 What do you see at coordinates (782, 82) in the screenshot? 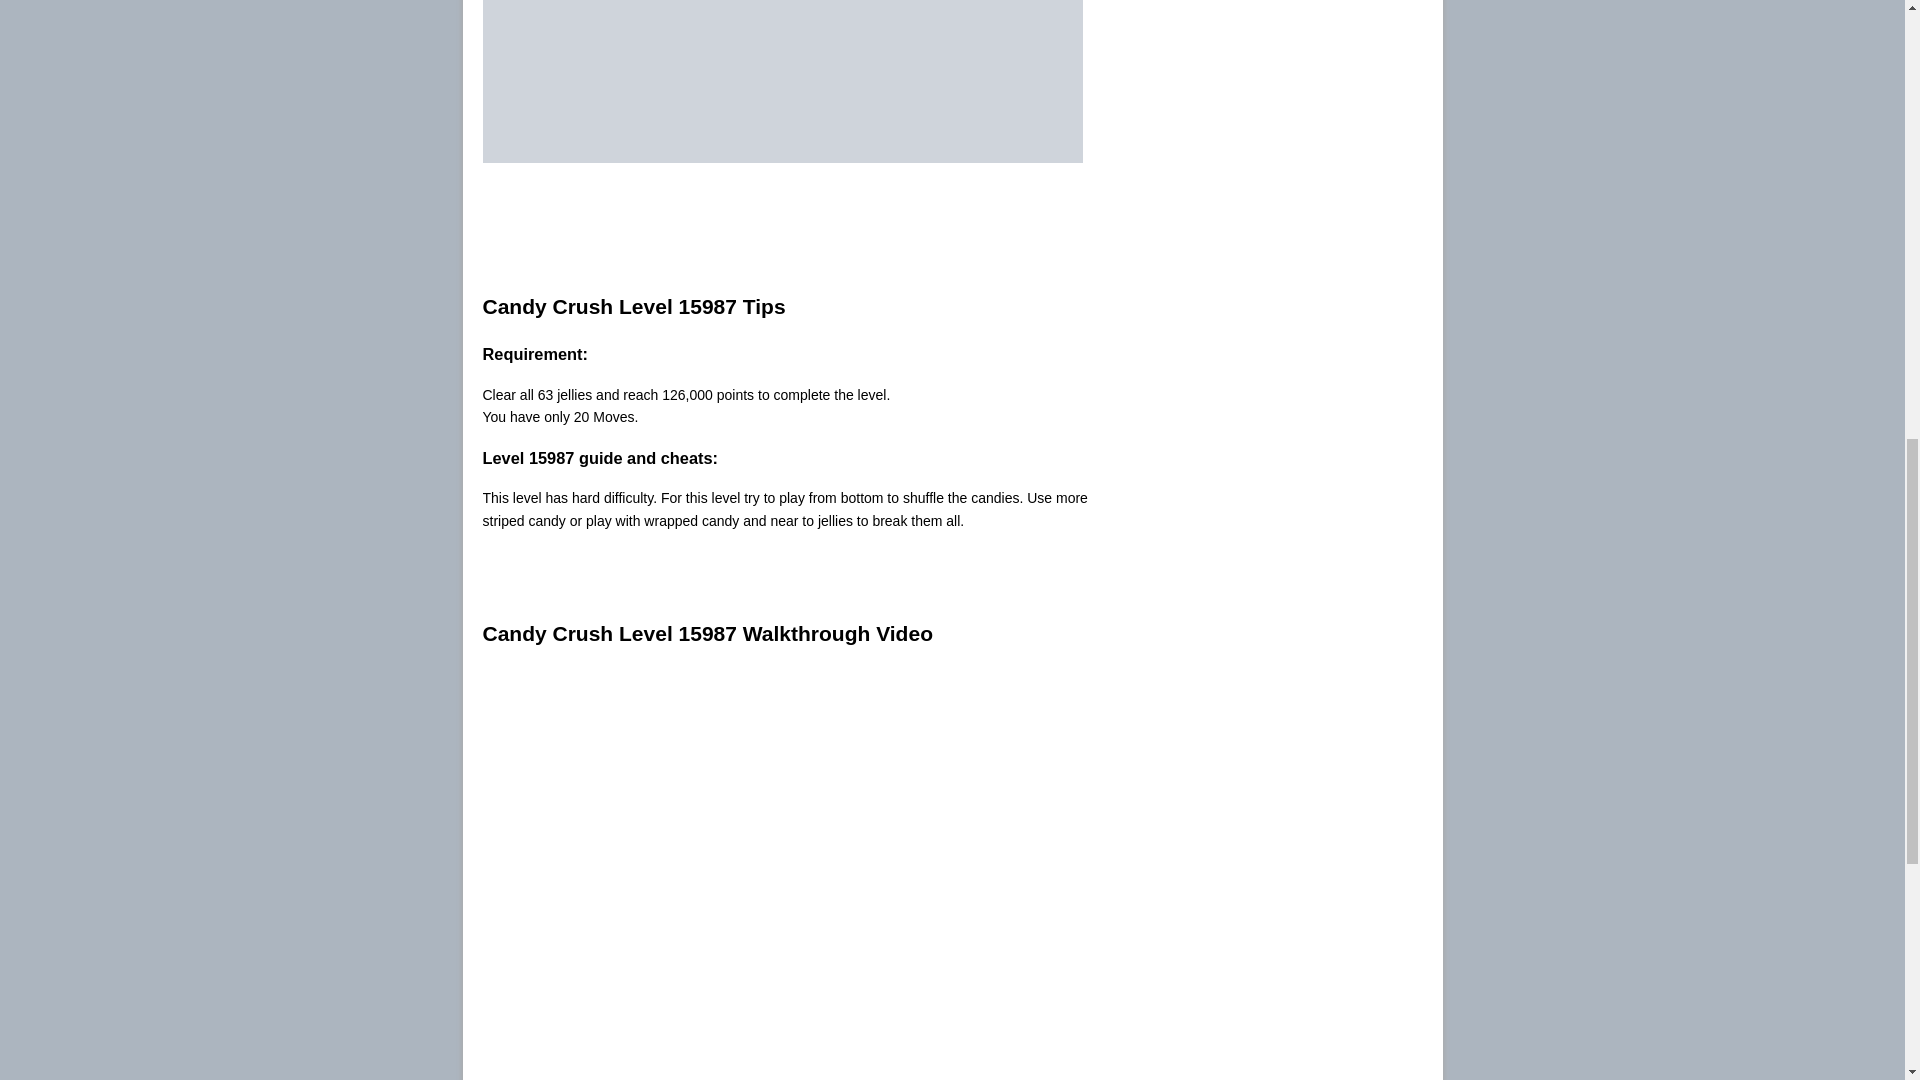
I see `candy-crush-level-15987` at bounding box center [782, 82].